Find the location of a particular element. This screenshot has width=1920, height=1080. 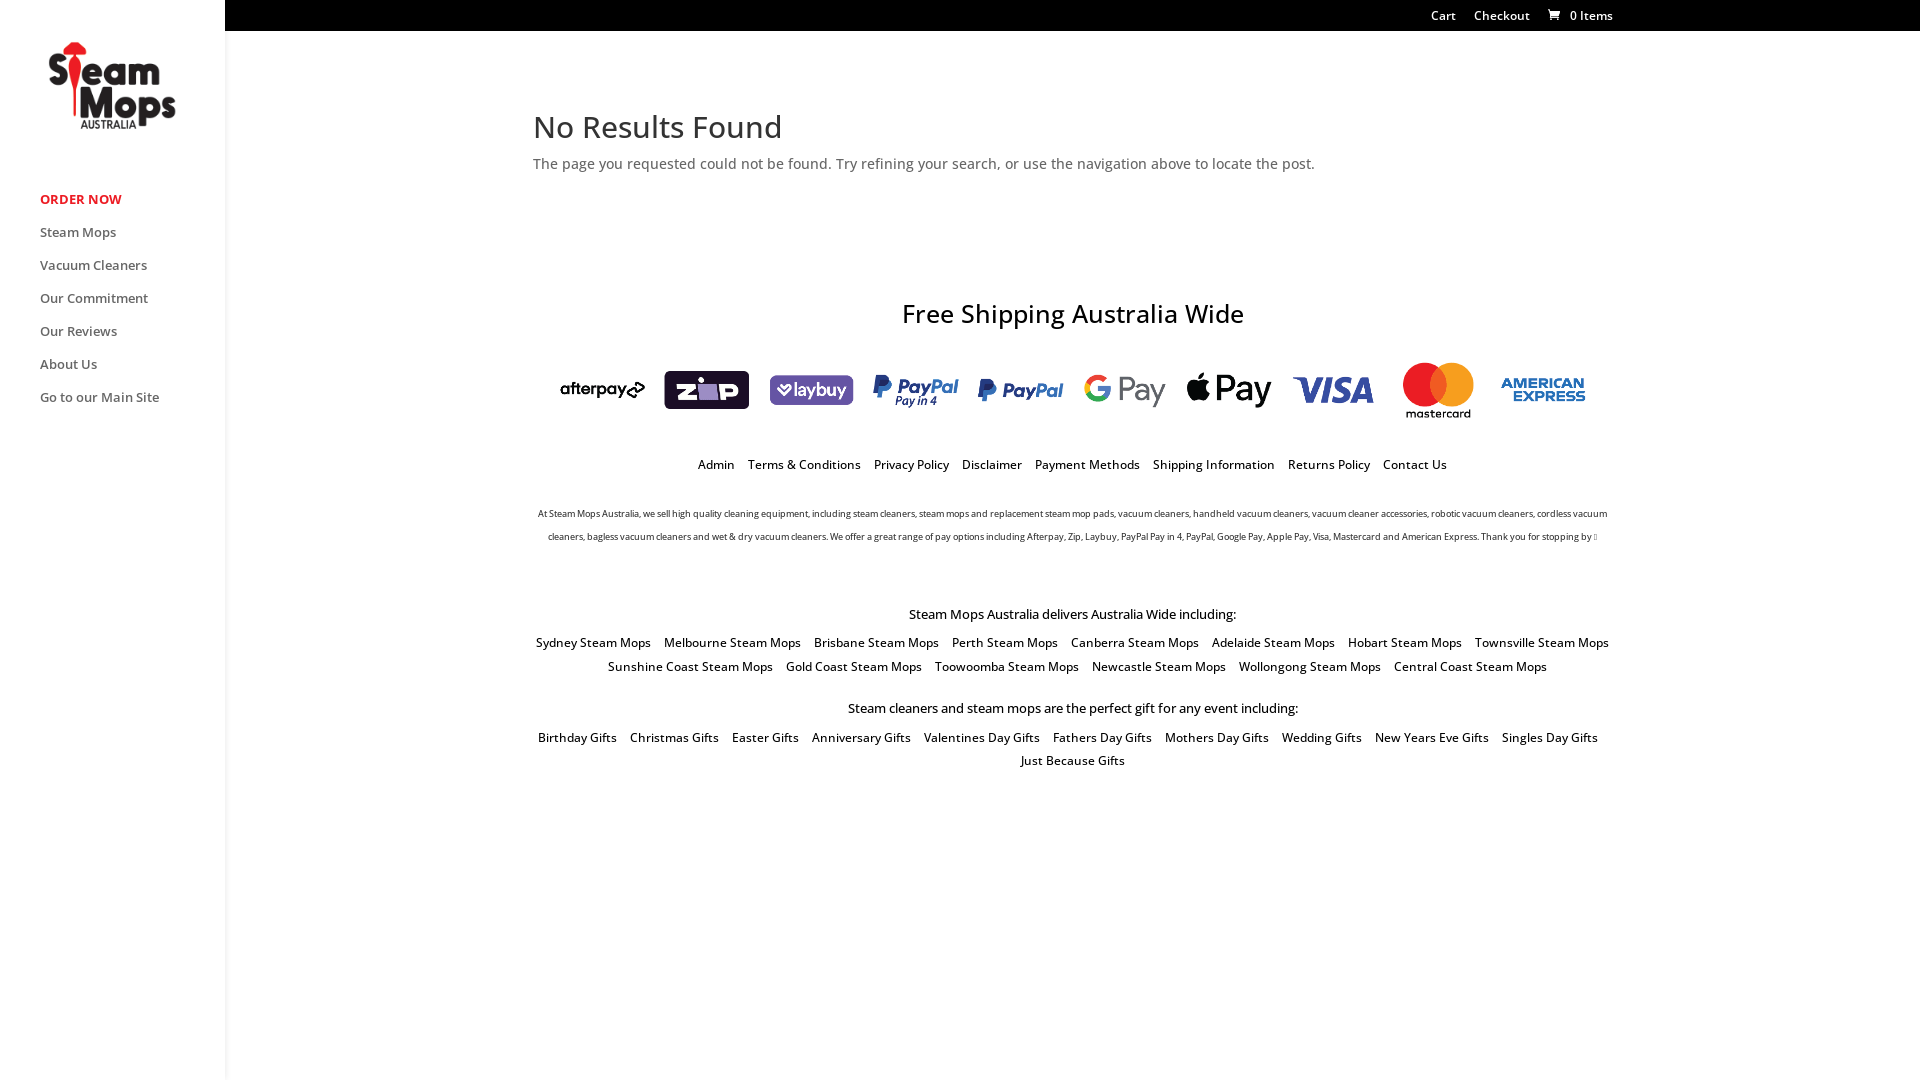

Just Because Gifts is located at coordinates (1072, 760).